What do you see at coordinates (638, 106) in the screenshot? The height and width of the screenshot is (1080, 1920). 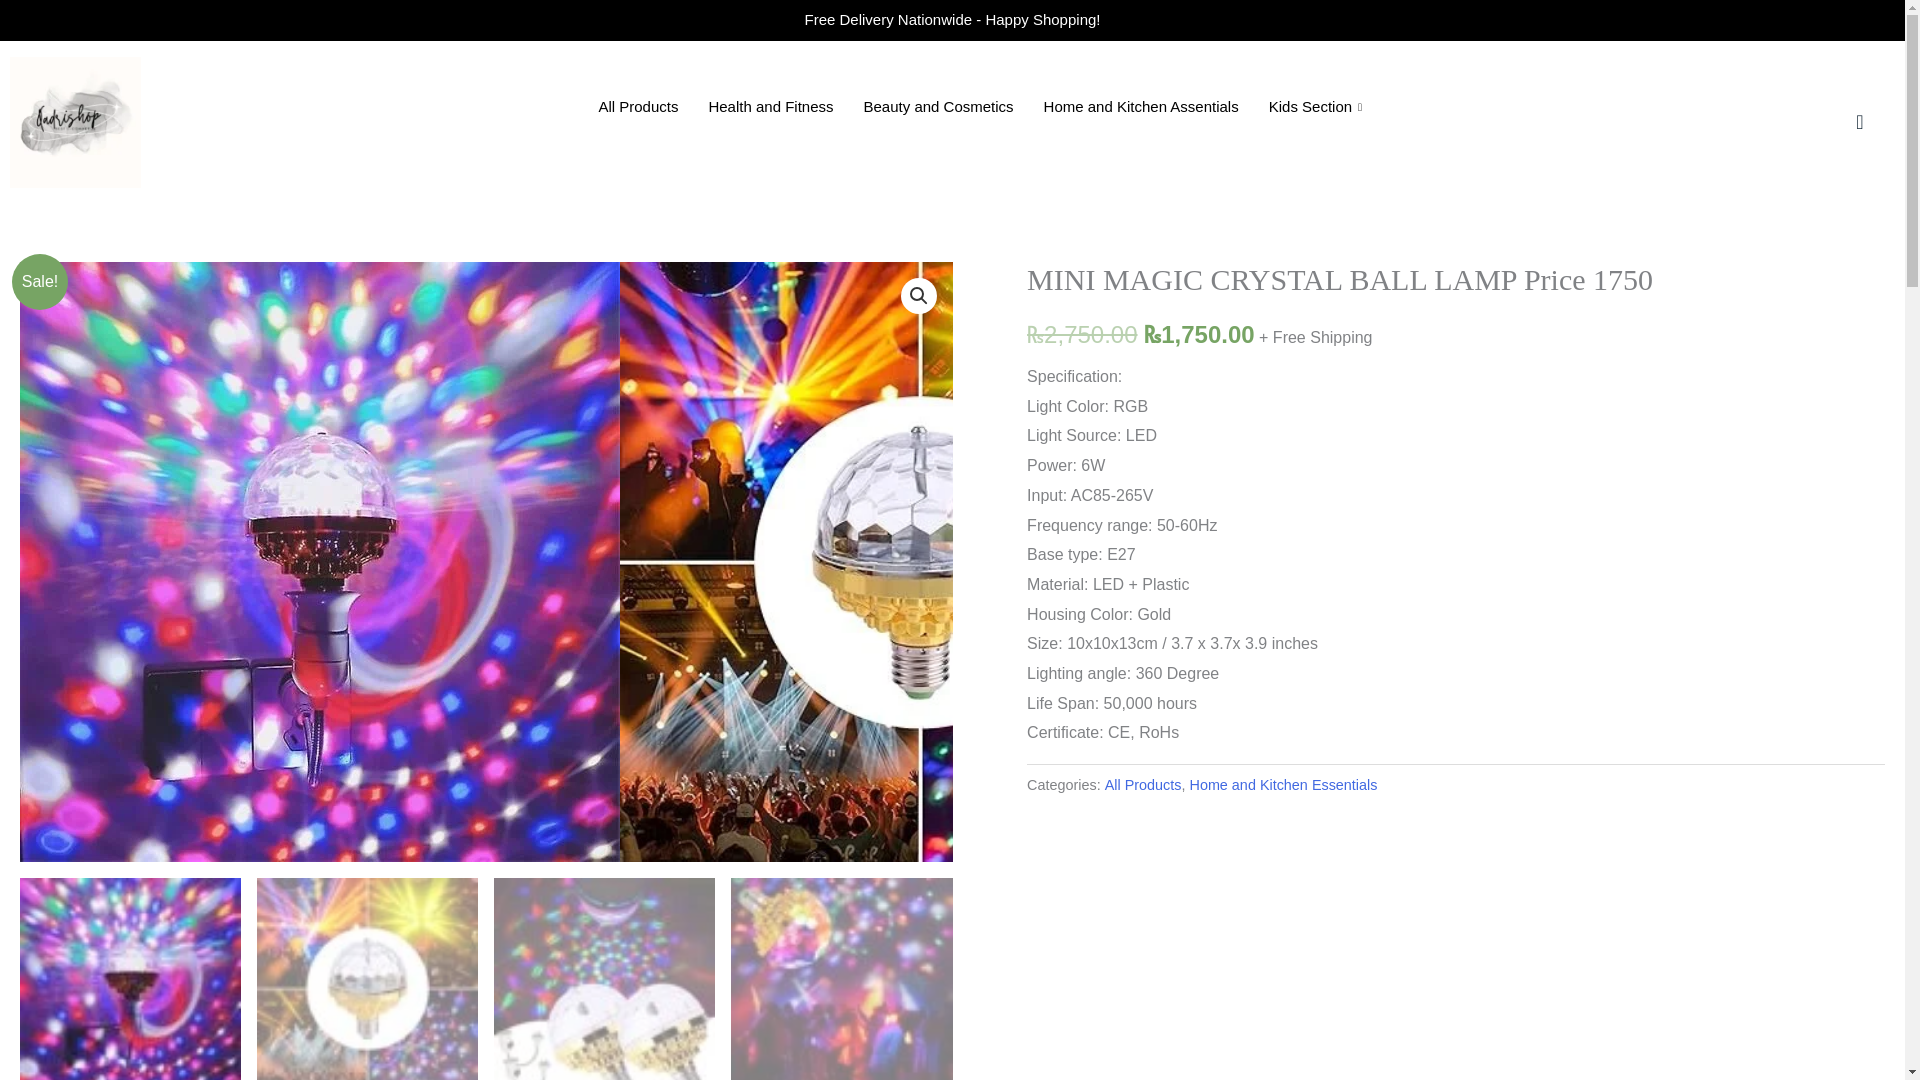 I see `All Products` at bounding box center [638, 106].